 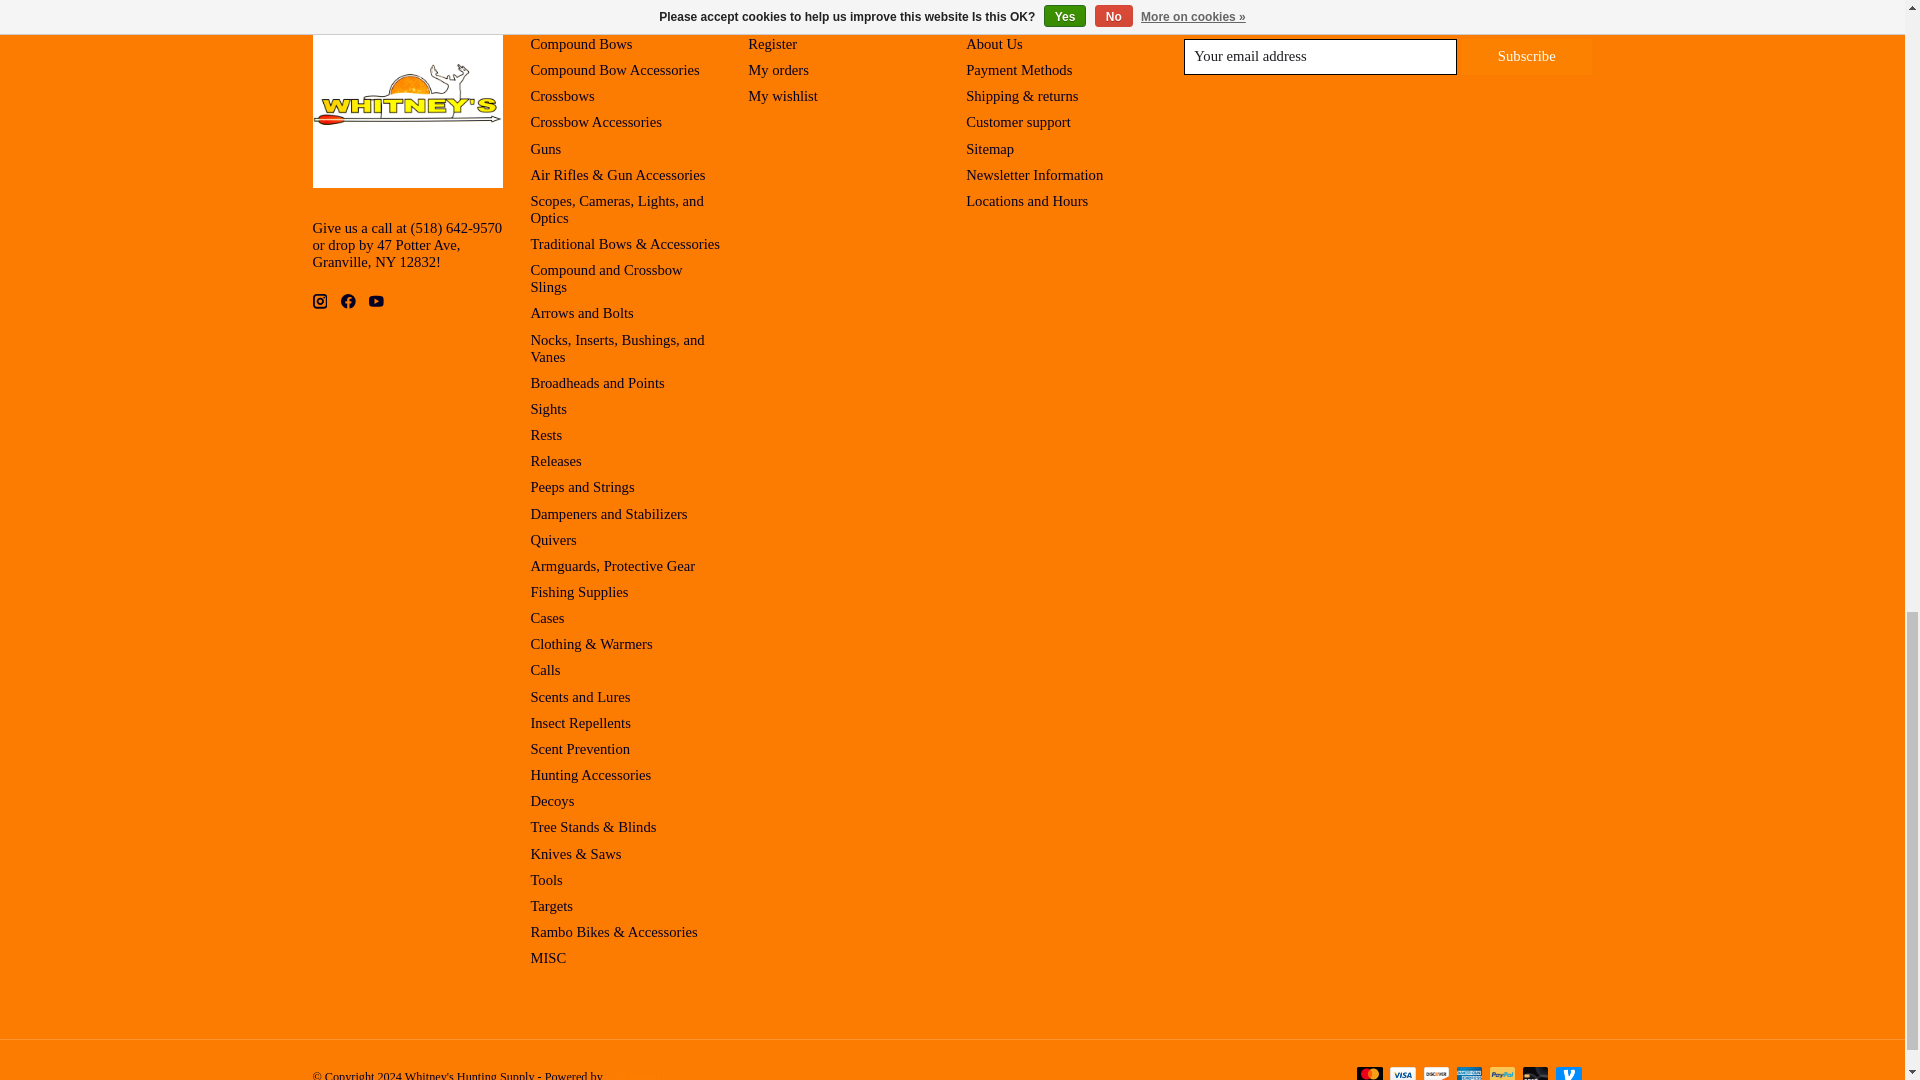 I want to click on Sitemap, so click(x=989, y=148).